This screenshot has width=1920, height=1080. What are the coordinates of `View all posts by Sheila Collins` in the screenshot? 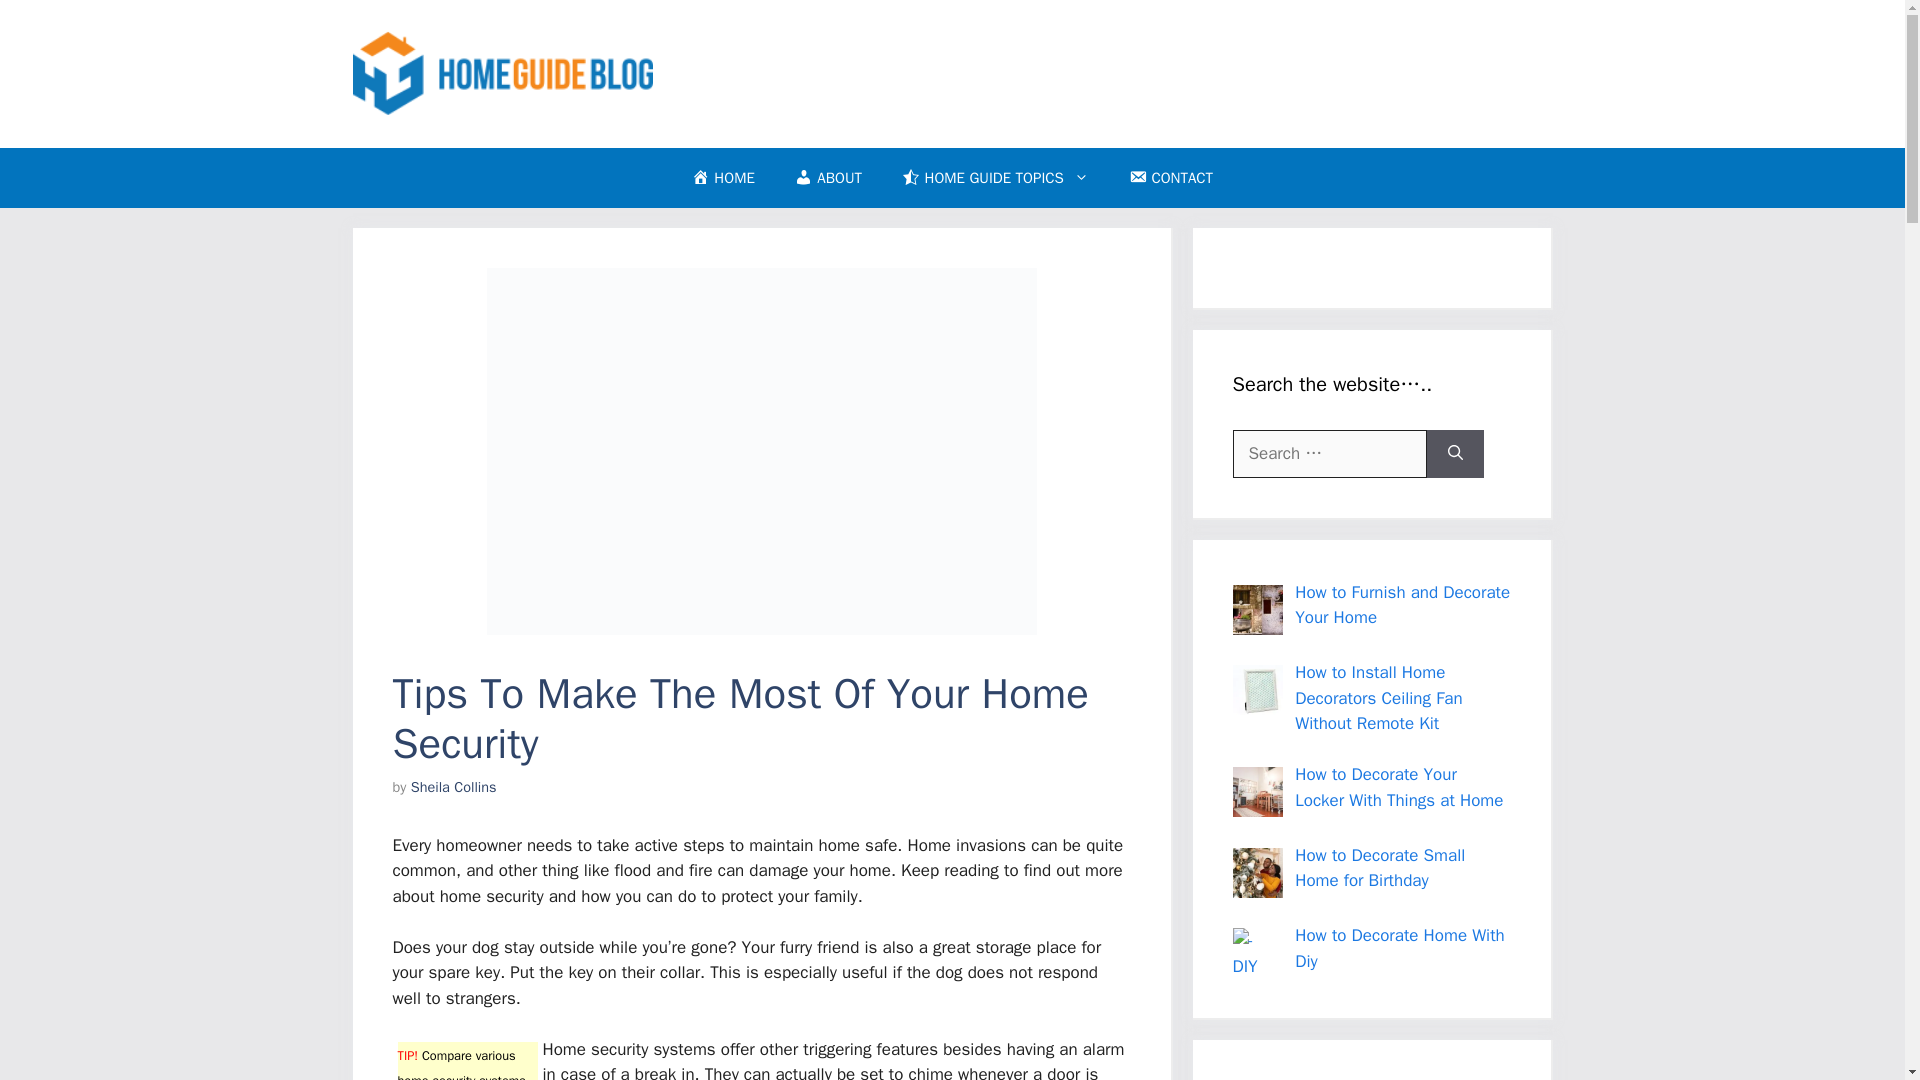 It's located at (454, 786).